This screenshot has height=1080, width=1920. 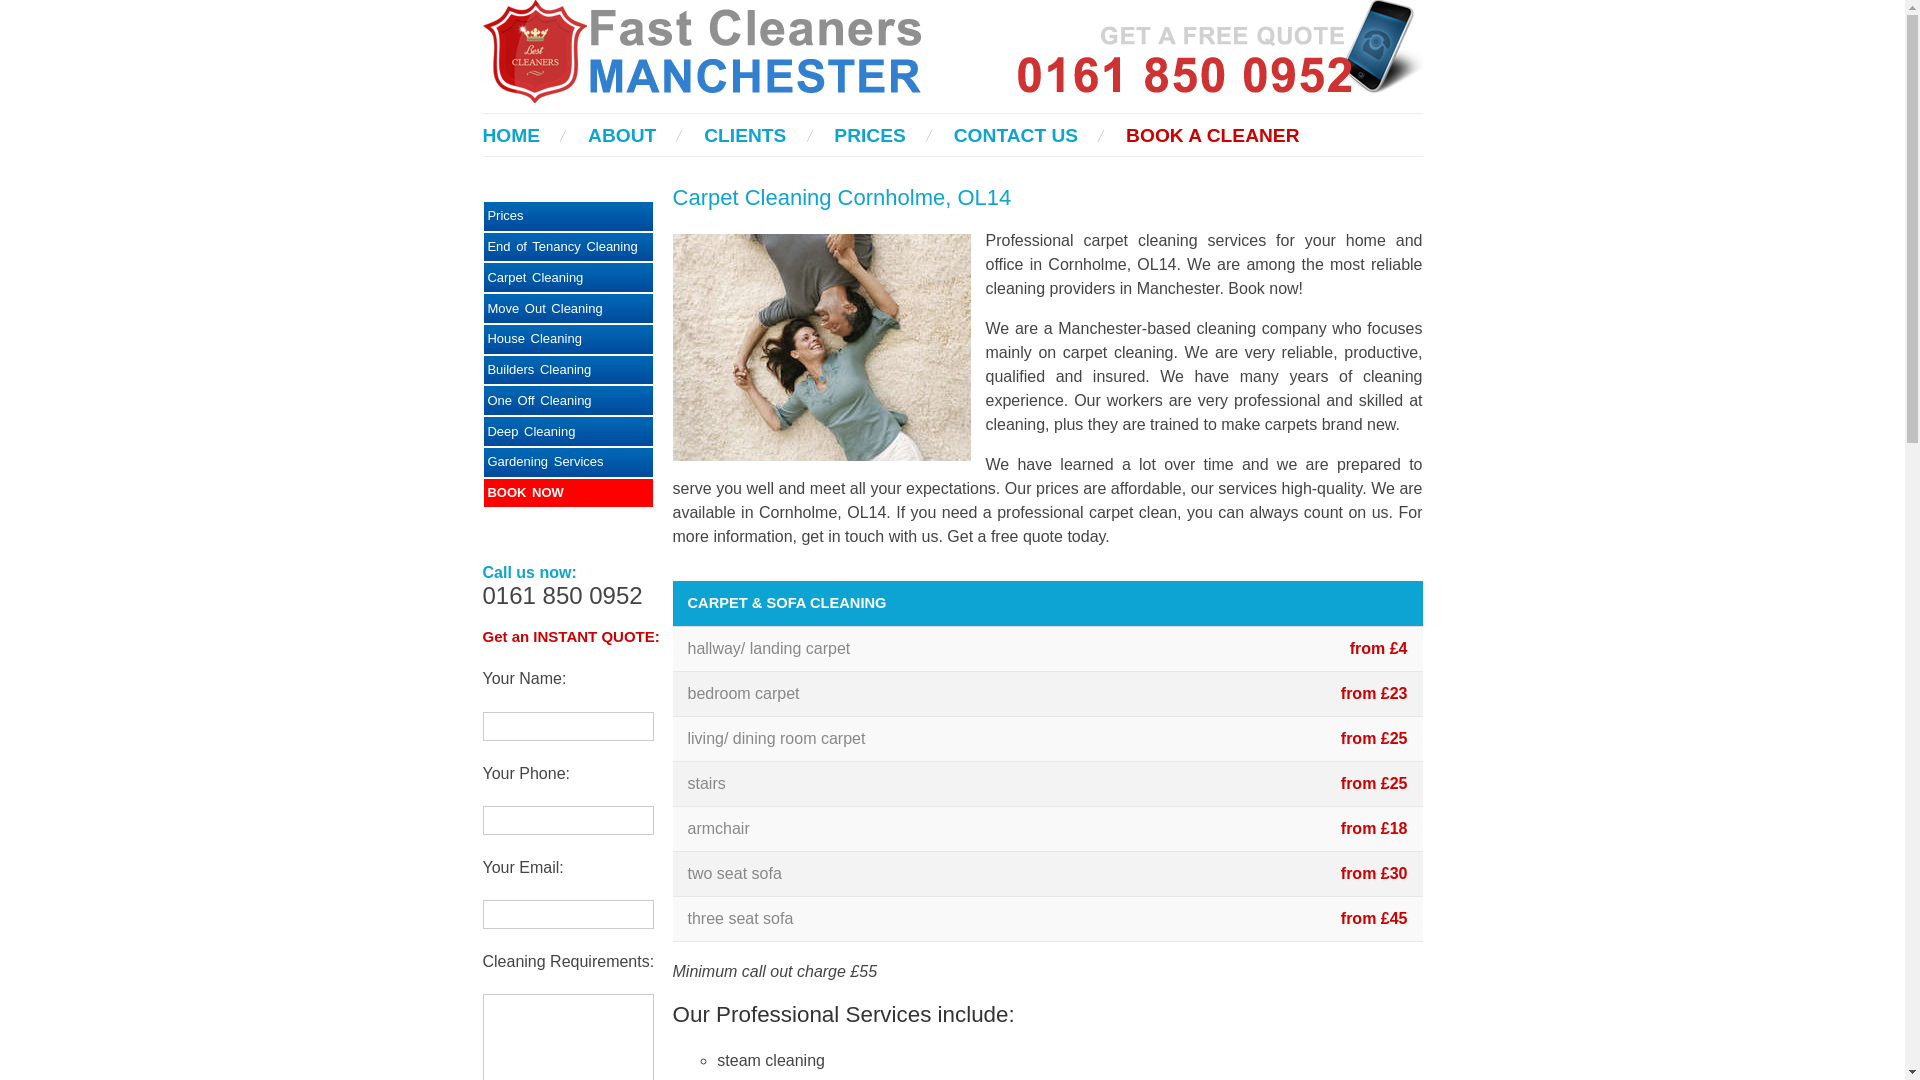 I want to click on Carpet Cleaning Service, so click(x=568, y=277).